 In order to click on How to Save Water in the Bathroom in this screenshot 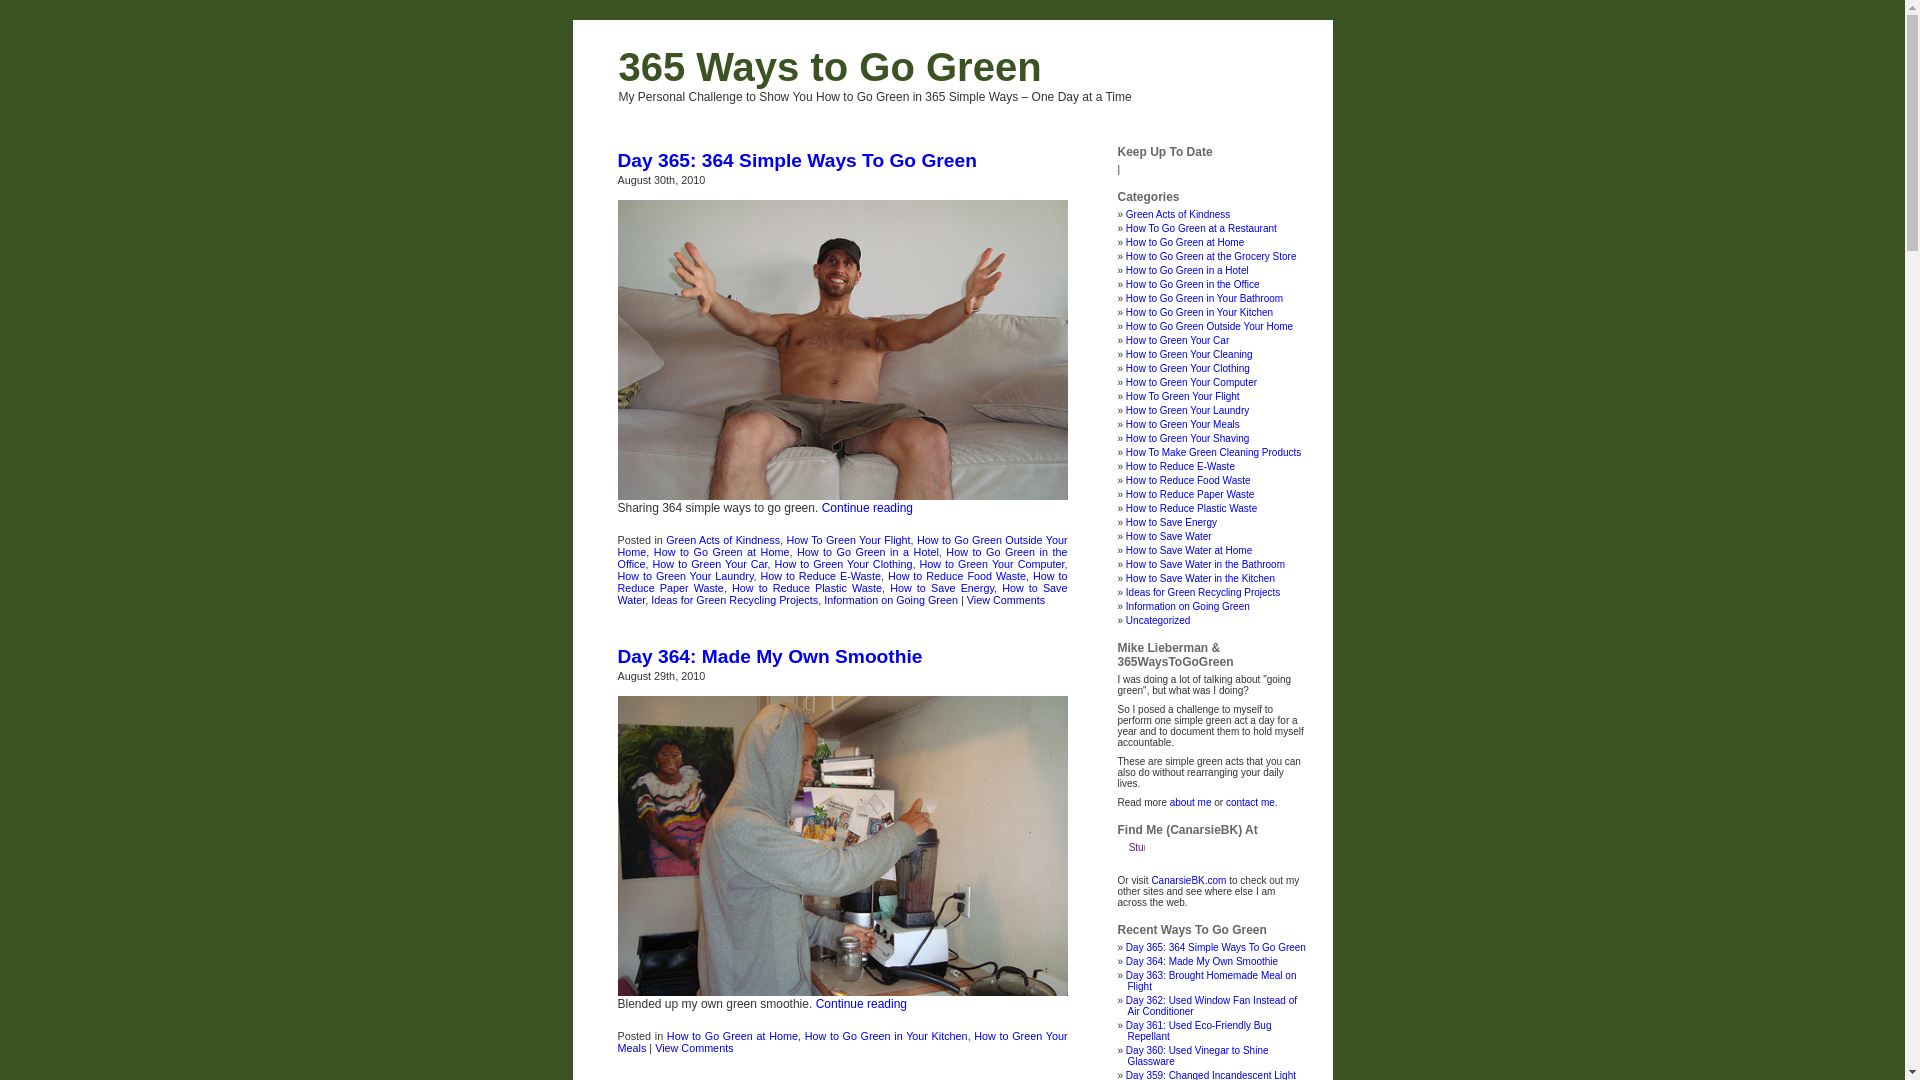, I will do `click(1206, 564)`.